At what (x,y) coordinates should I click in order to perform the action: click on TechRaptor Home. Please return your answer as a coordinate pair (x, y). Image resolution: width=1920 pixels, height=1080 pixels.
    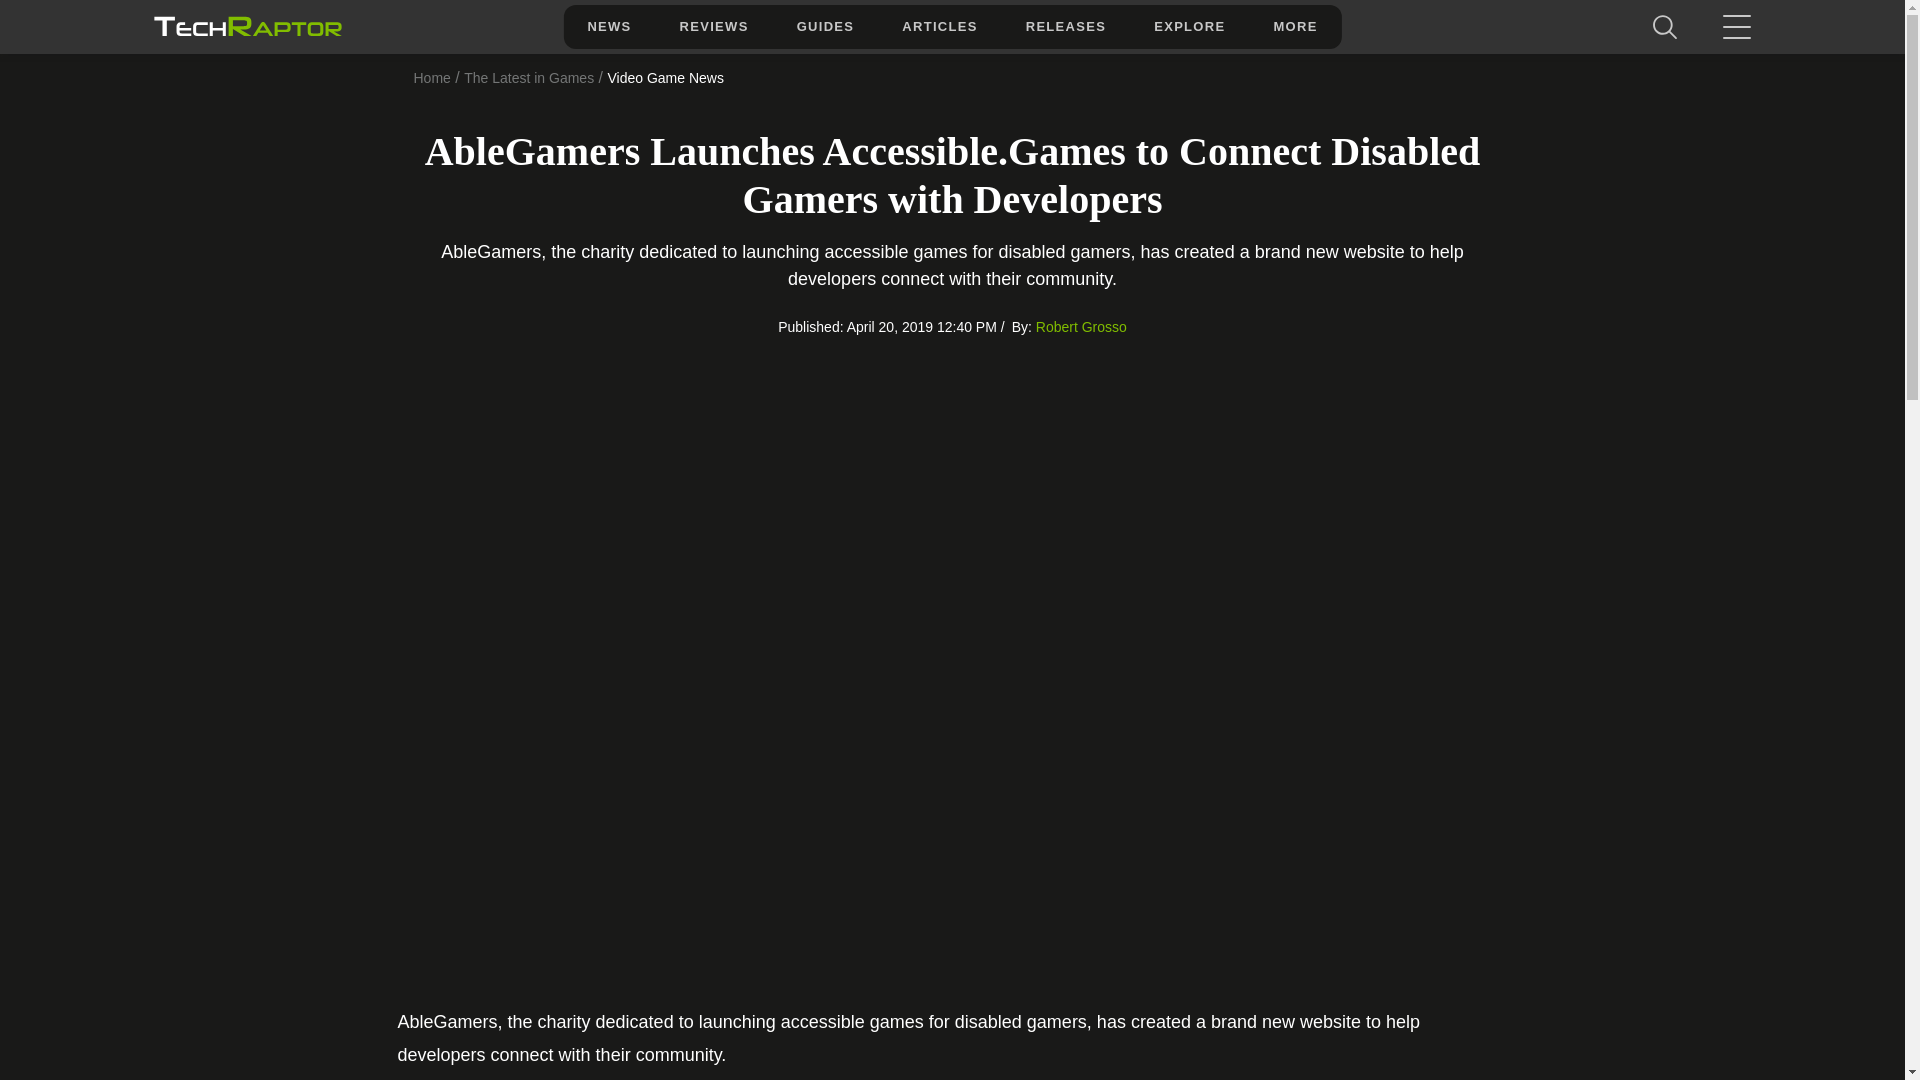
    Looking at the image, I should click on (246, 26).